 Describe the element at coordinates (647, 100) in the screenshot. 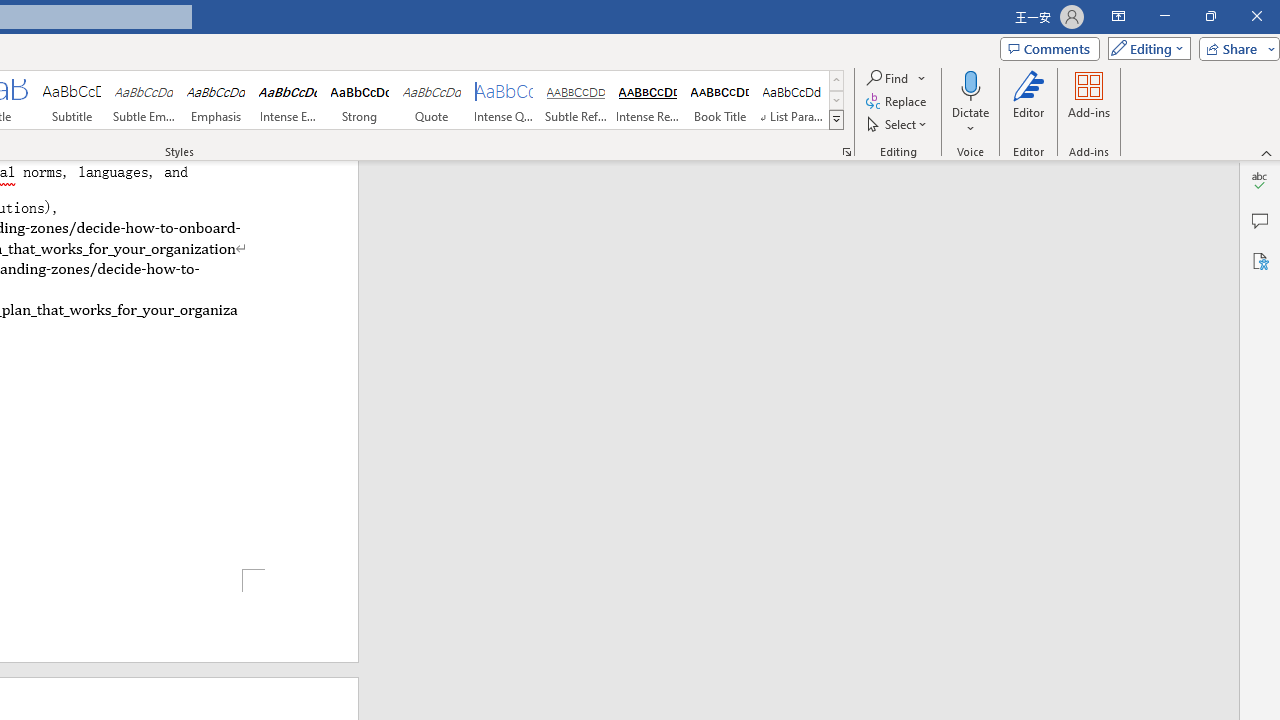

I see `Intense Reference` at that location.